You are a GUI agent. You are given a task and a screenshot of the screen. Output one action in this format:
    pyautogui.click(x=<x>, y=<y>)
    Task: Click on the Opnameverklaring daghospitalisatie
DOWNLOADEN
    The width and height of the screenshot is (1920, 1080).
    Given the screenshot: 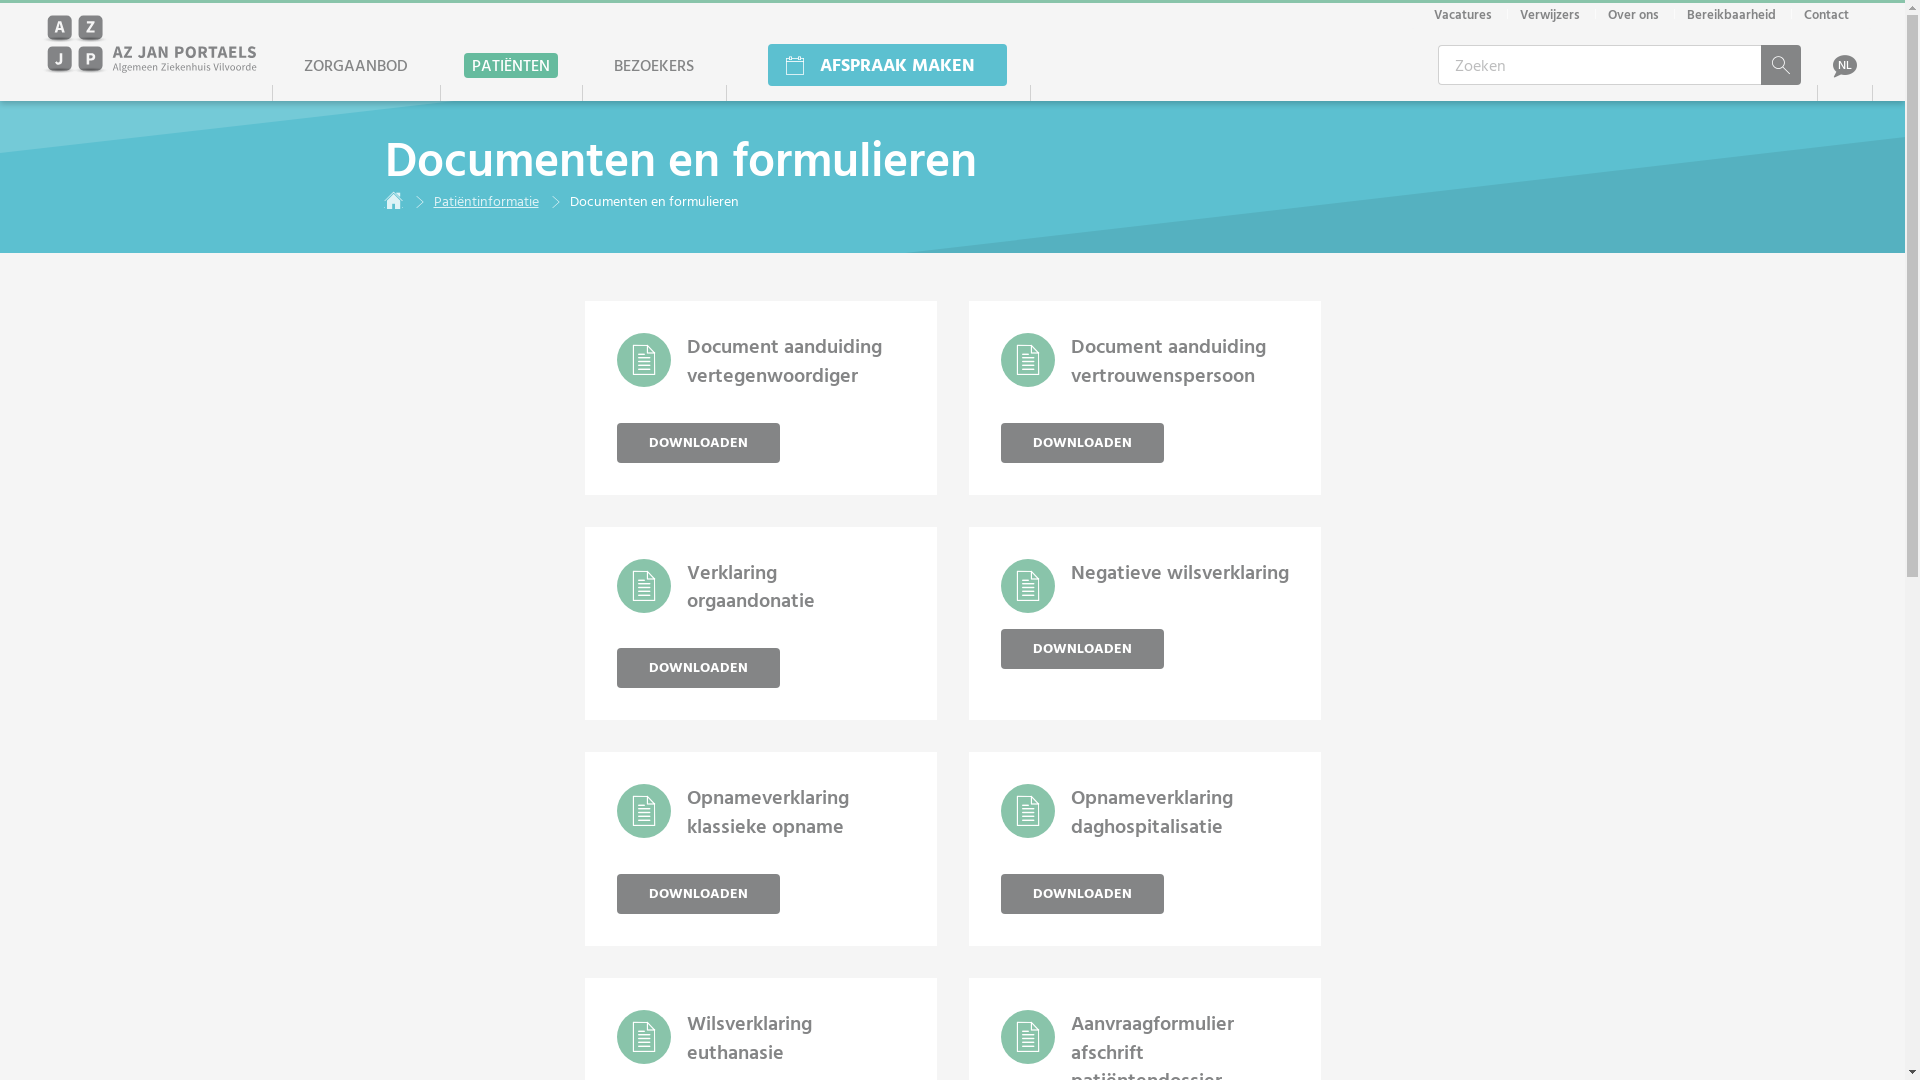 What is the action you would take?
    pyautogui.click(x=1144, y=849)
    